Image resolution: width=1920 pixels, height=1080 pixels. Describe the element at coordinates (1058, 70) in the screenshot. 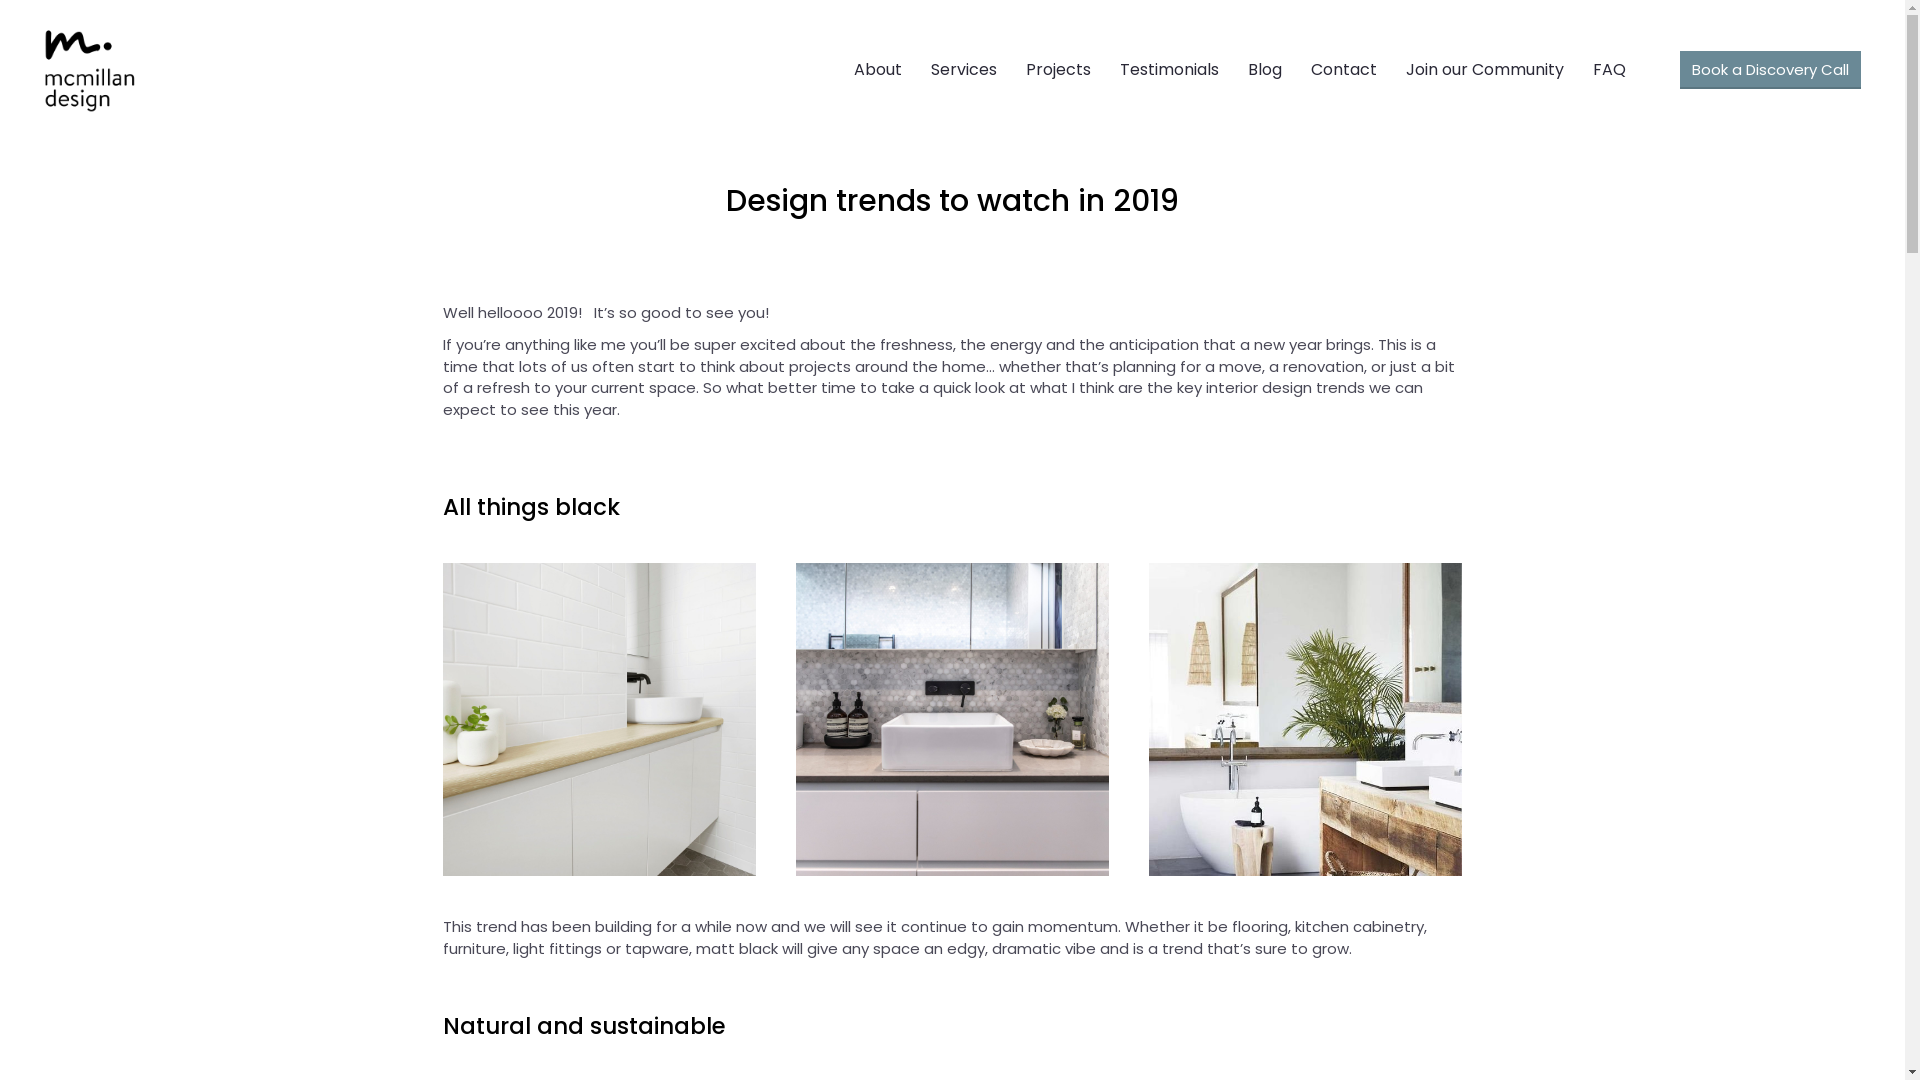

I see `Projects` at that location.